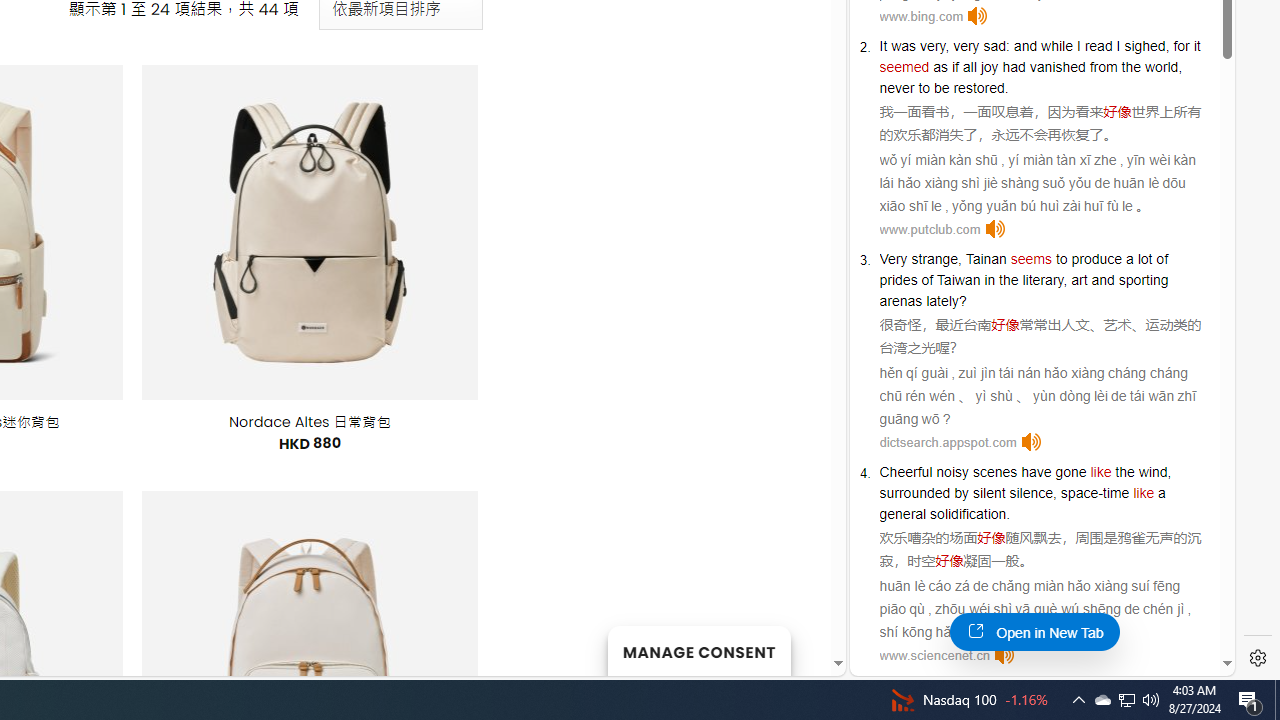 This screenshot has height=720, width=1280. Describe the element at coordinates (1118, 46) in the screenshot. I see `I` at that location.